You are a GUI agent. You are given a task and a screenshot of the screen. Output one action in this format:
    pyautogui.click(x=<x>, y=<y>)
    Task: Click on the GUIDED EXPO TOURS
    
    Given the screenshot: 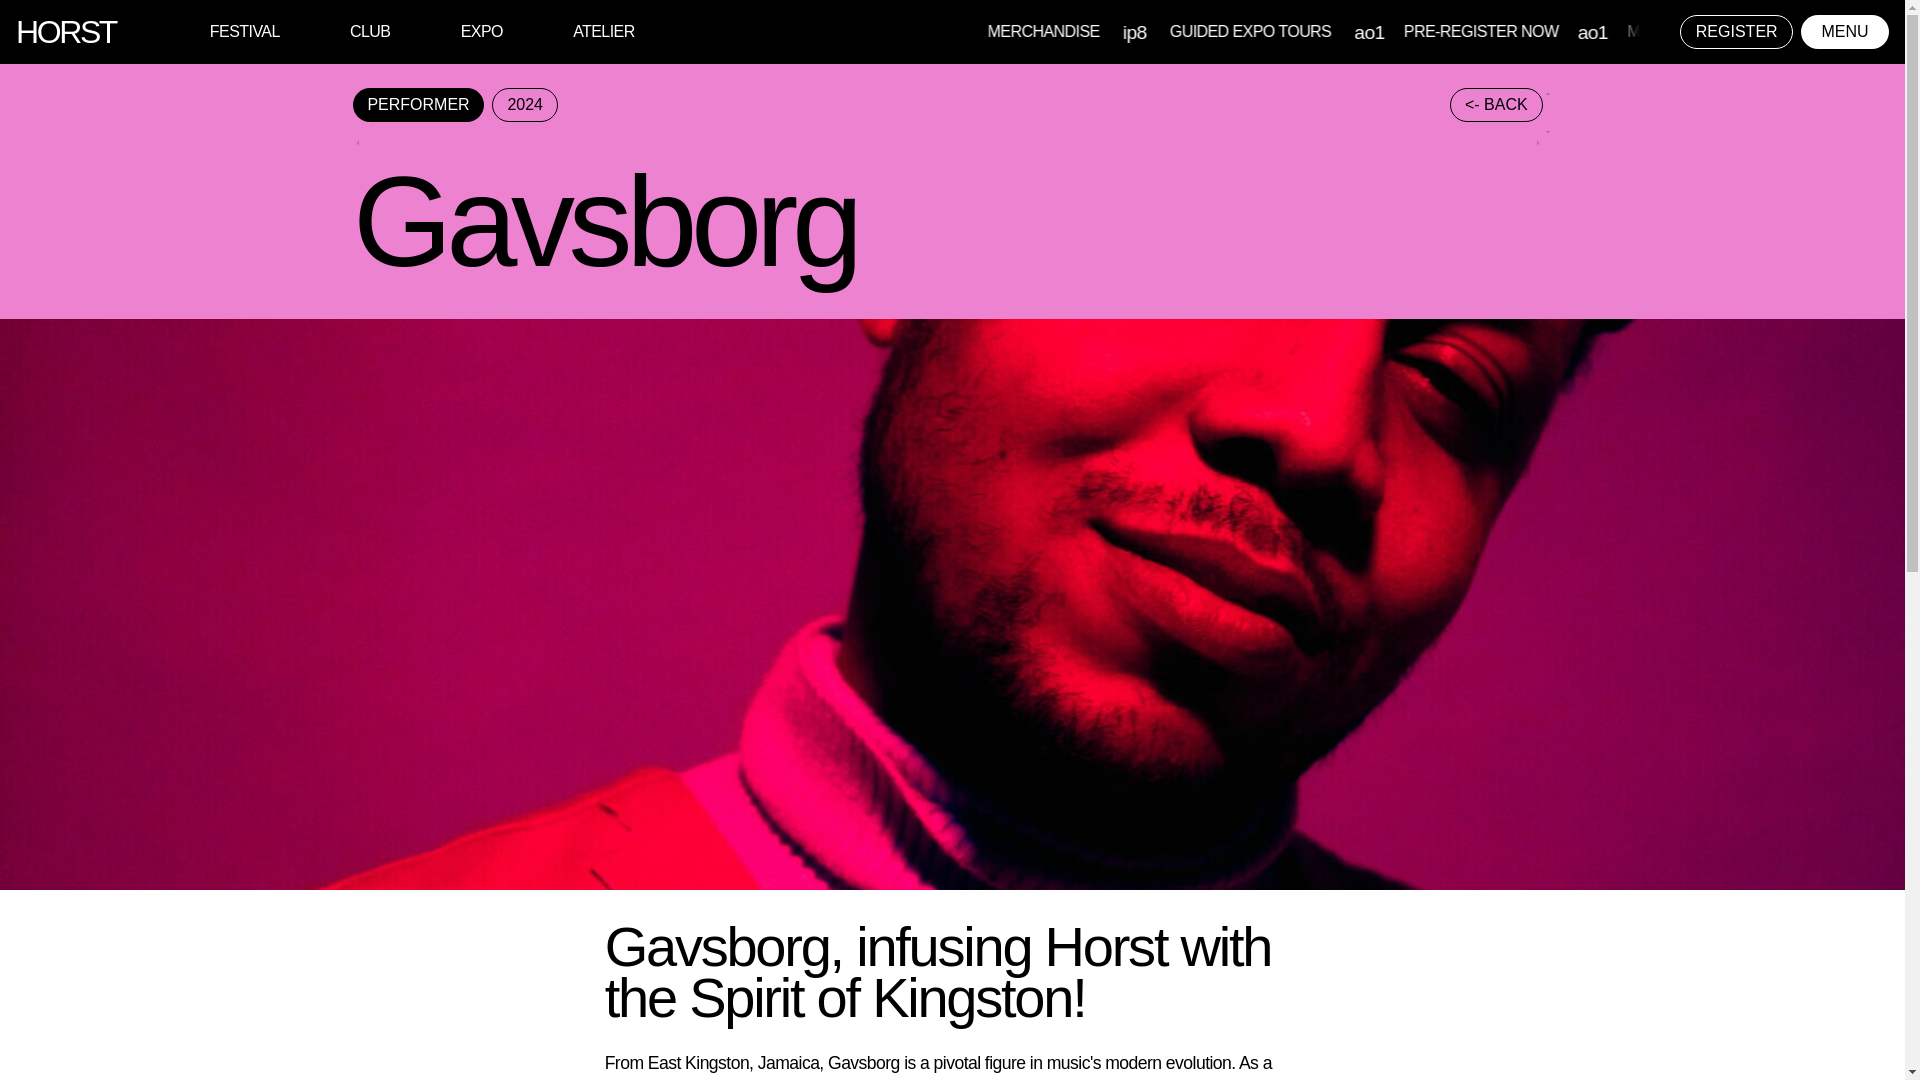 What is the action you would take?
    pyautogui.click(x=1434, y=30)
    